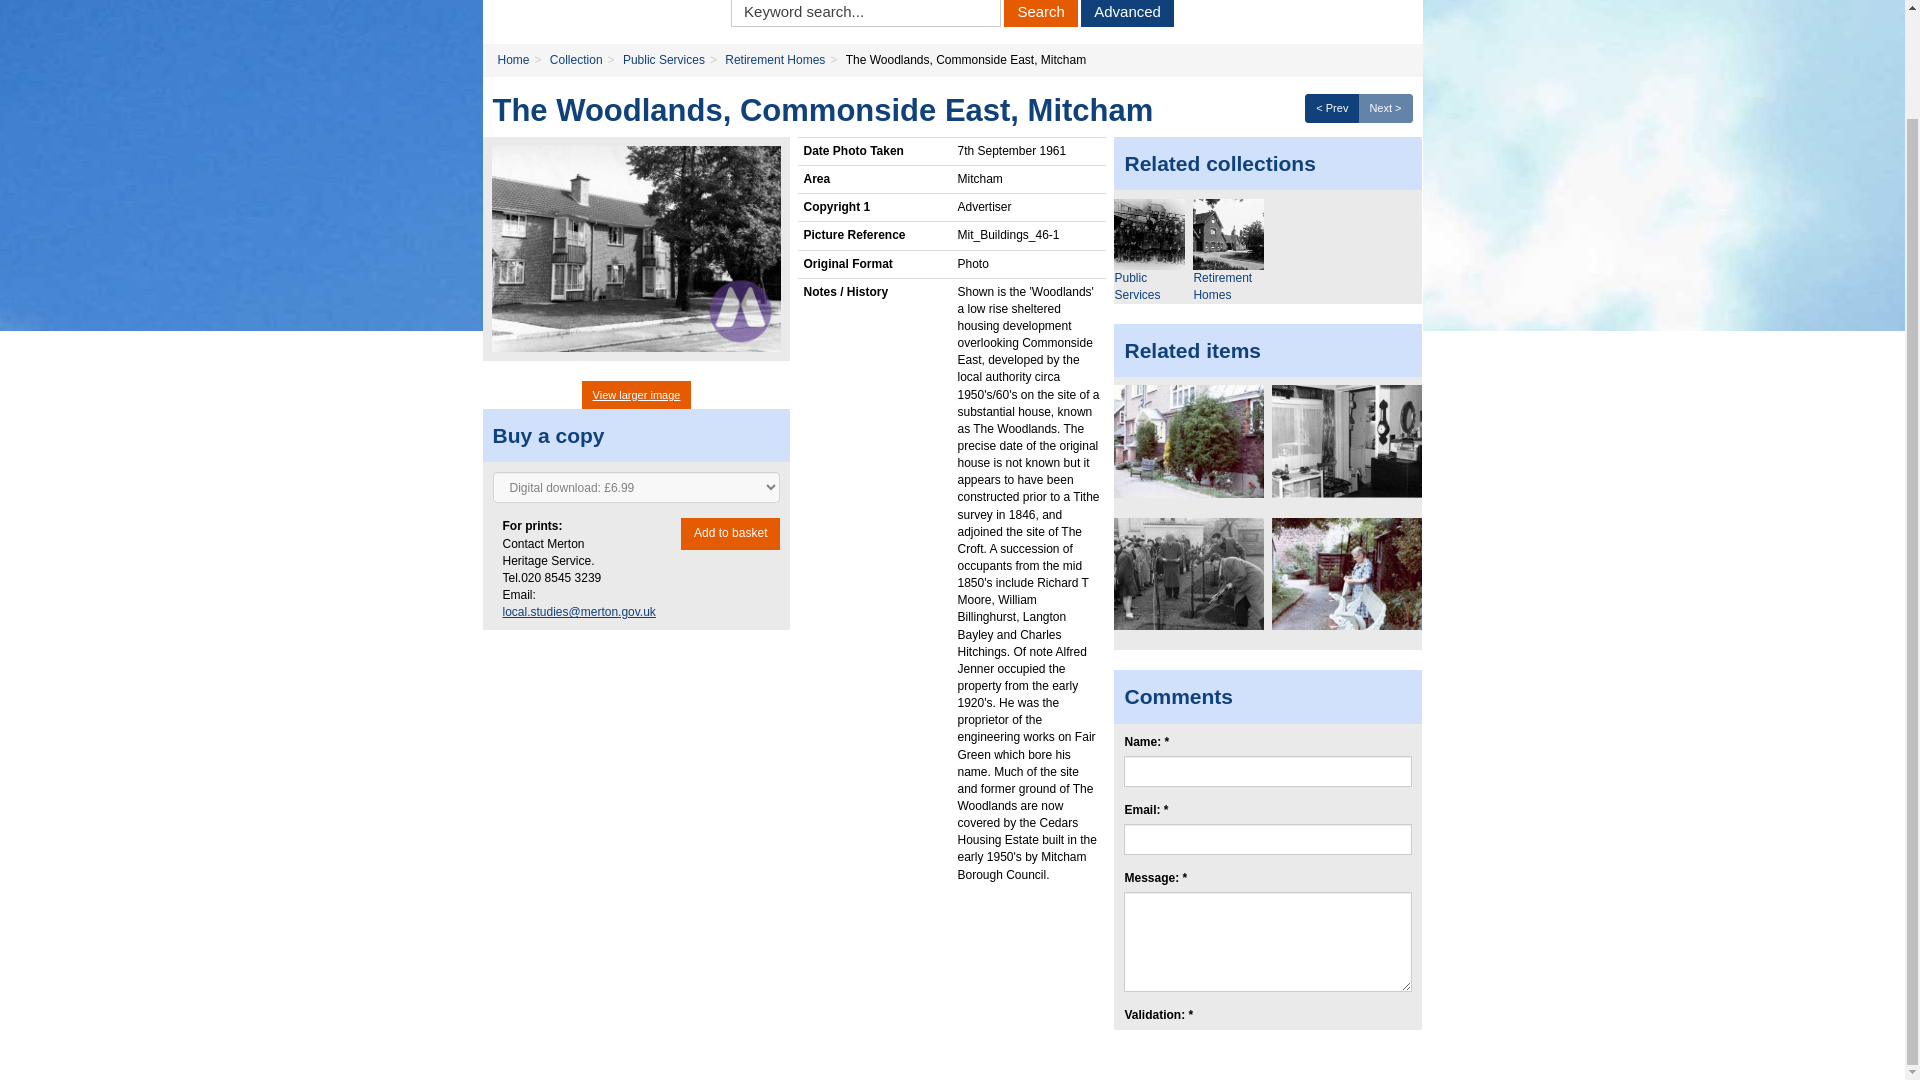 This screenshot has height=1080, width=1920. Describe the element at coordinates (513, 59) in the screenshot. I see `Home` at that location.